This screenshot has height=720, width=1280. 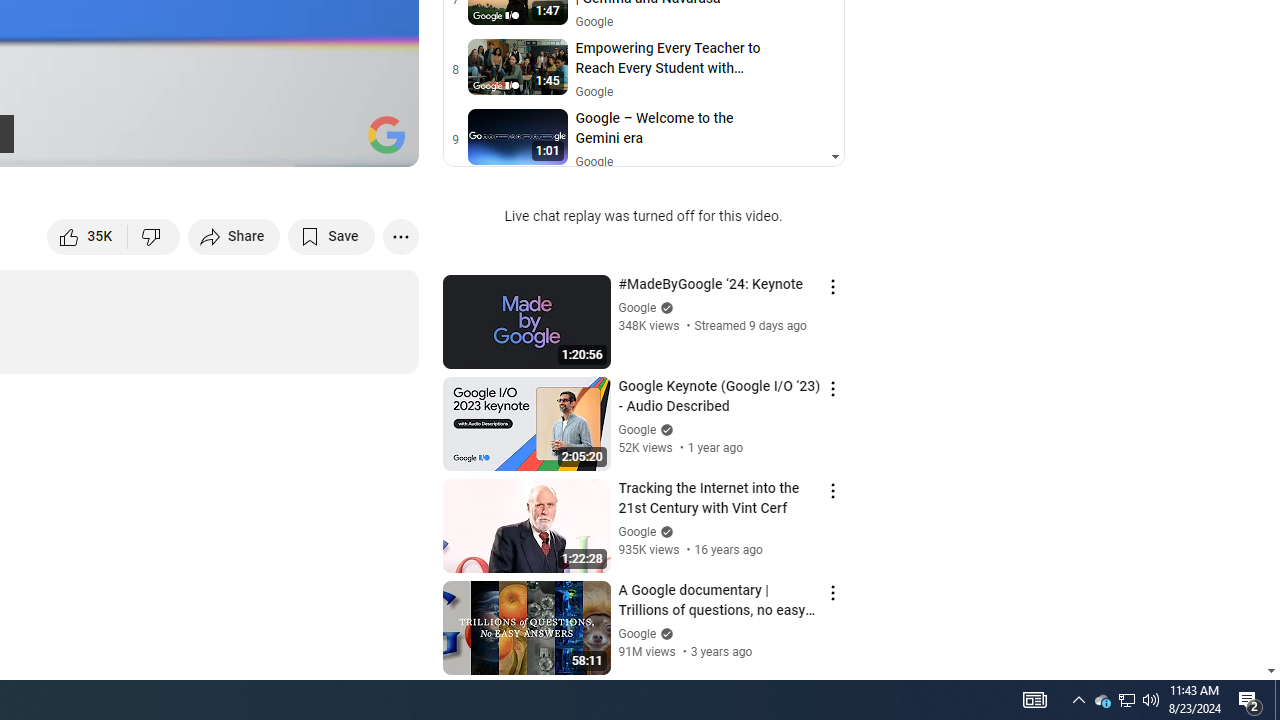 I want to click on Theater mode (t), so click(x=334, y=142).